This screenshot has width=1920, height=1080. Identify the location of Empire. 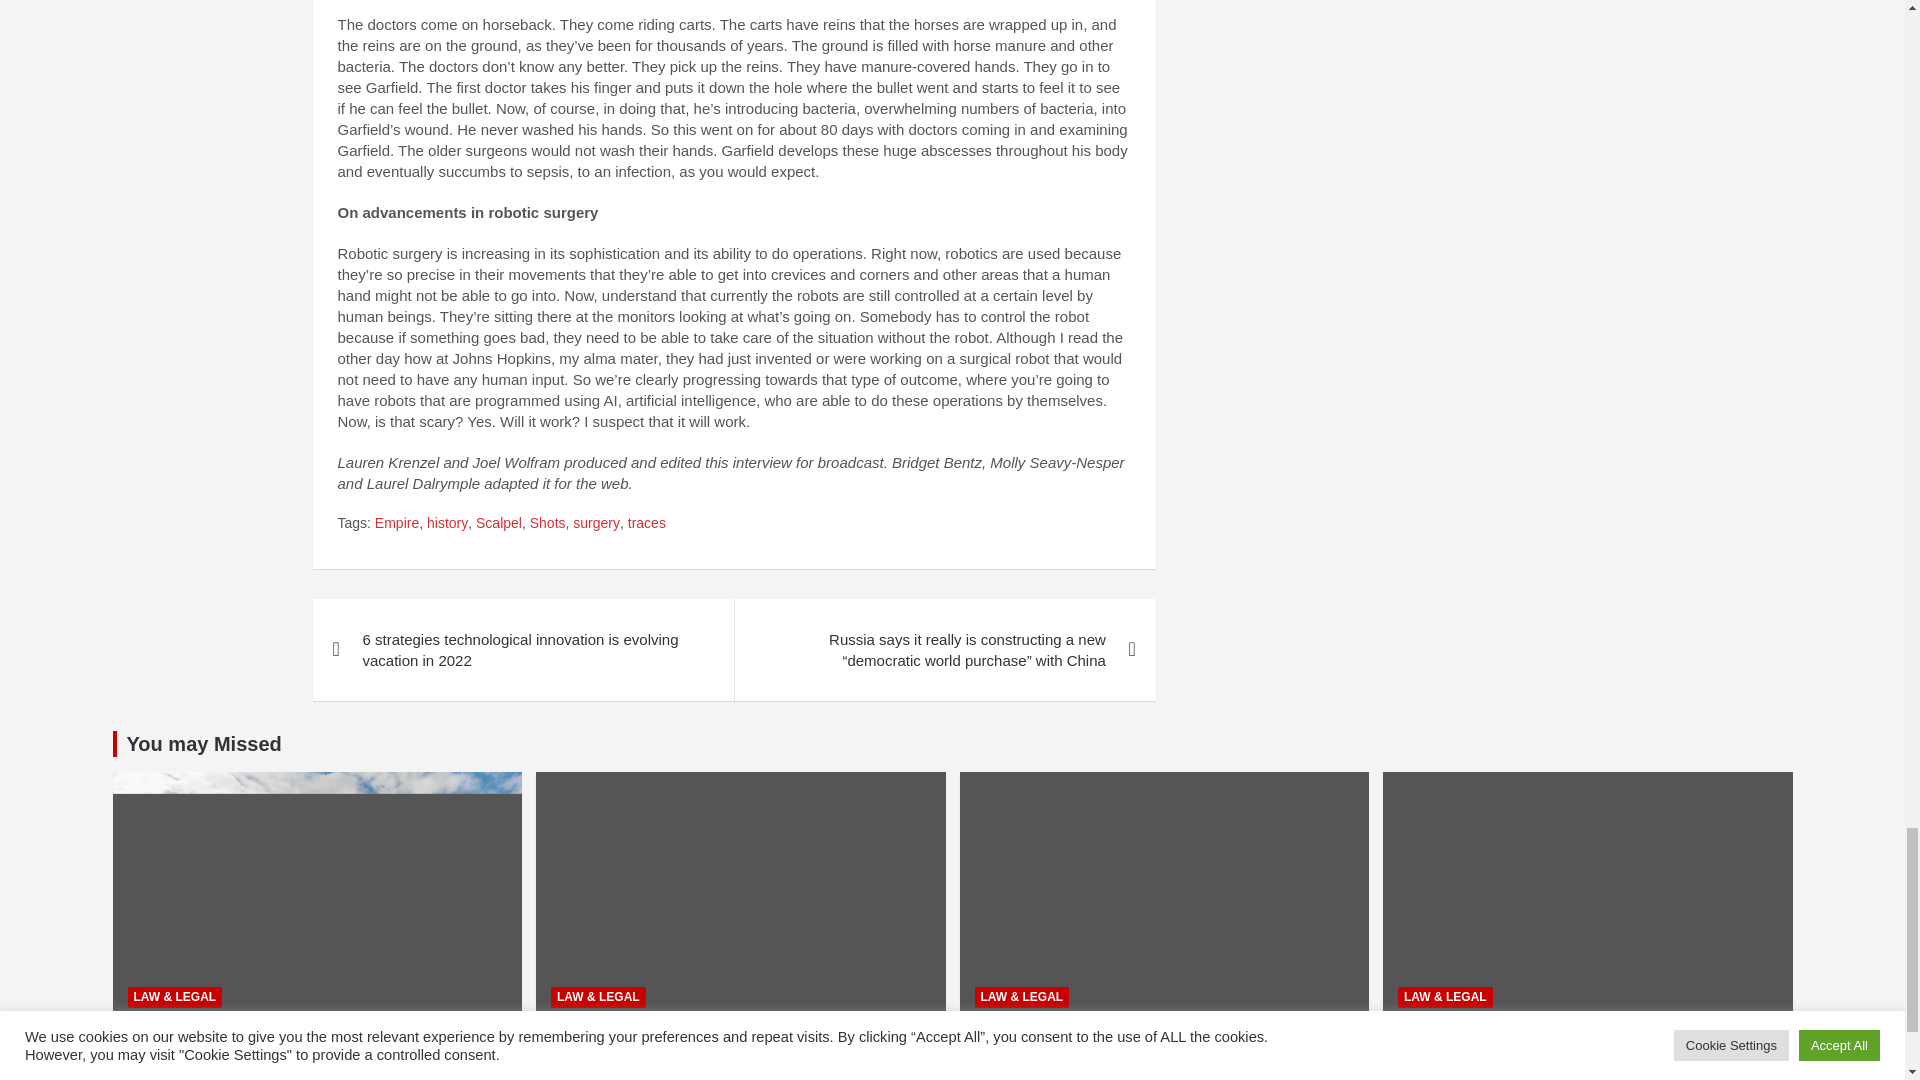
(396, 524).